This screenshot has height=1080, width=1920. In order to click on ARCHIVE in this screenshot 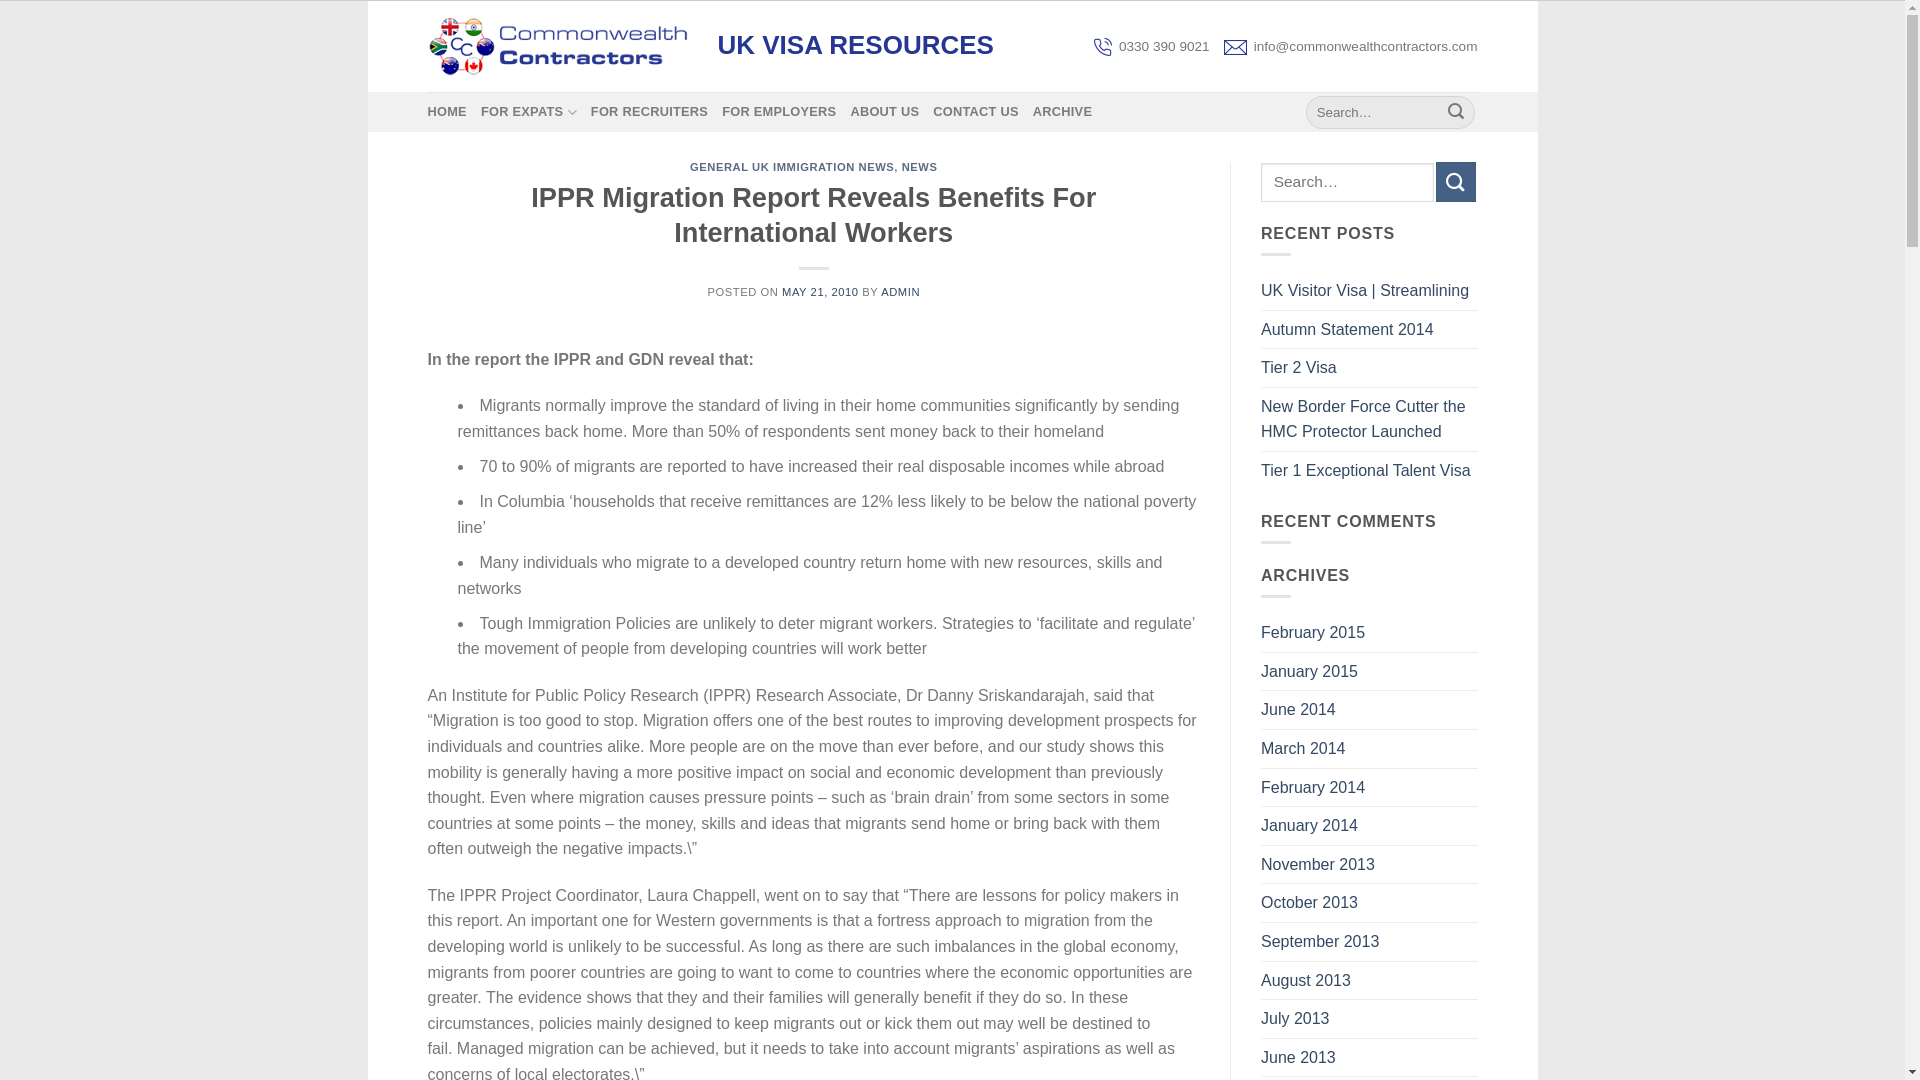, I will do `click(1062, 111)`.